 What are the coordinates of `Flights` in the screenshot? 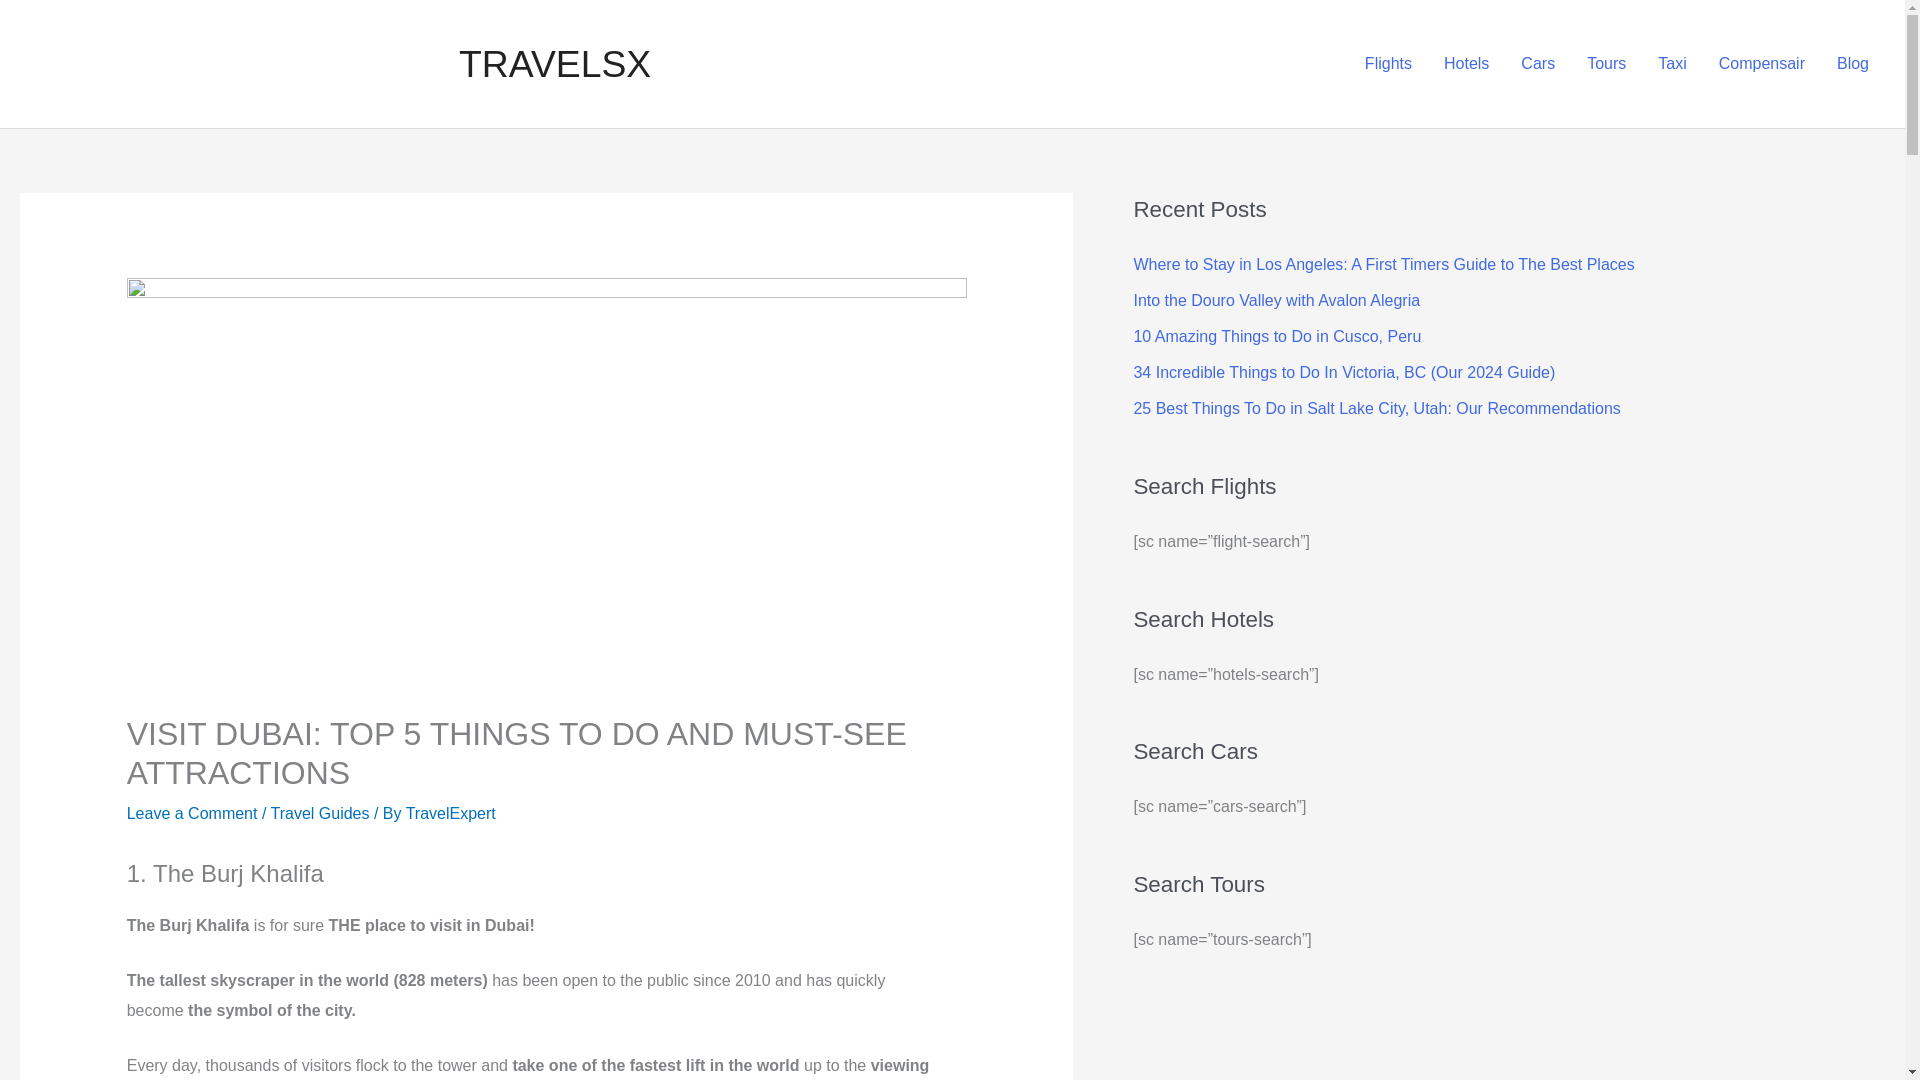 It's located at (1388, 64).